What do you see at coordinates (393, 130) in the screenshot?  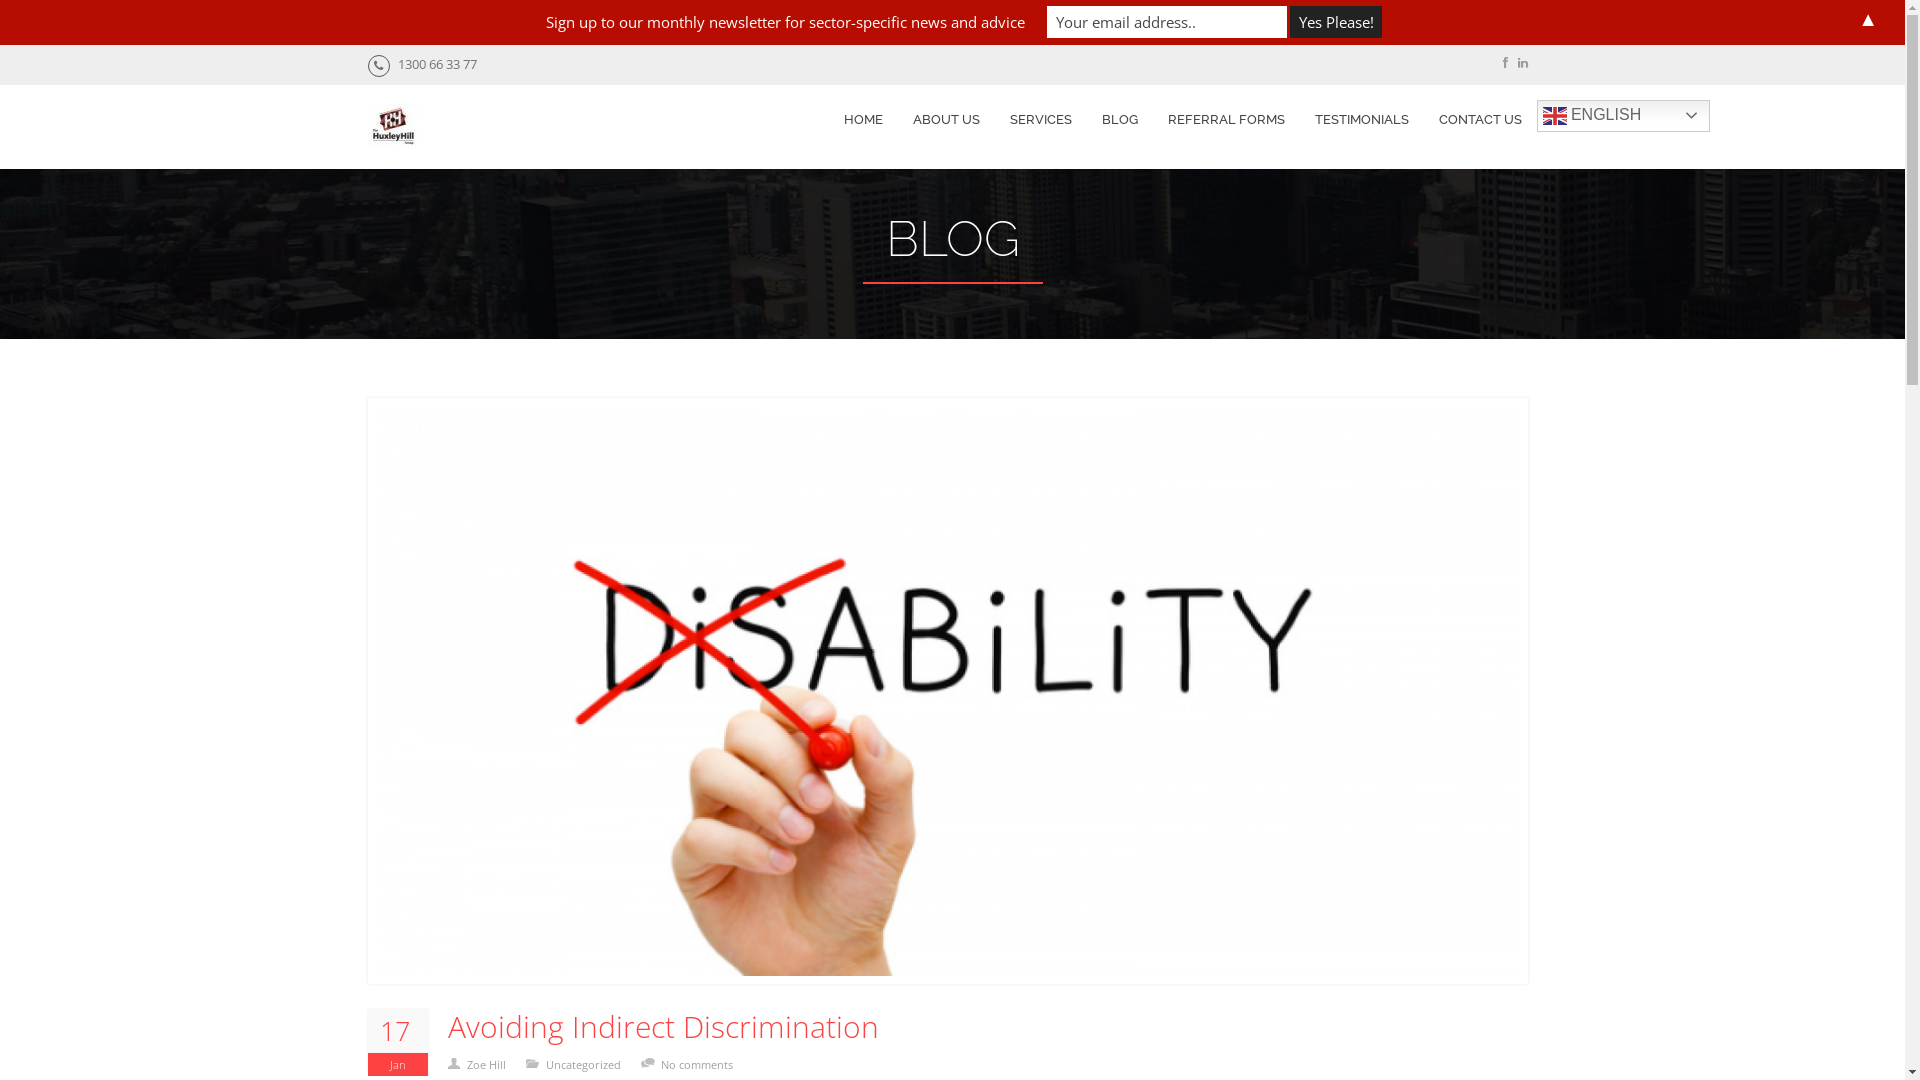 I see `The Huxley Hill Group` at bounding box center [393, 130].